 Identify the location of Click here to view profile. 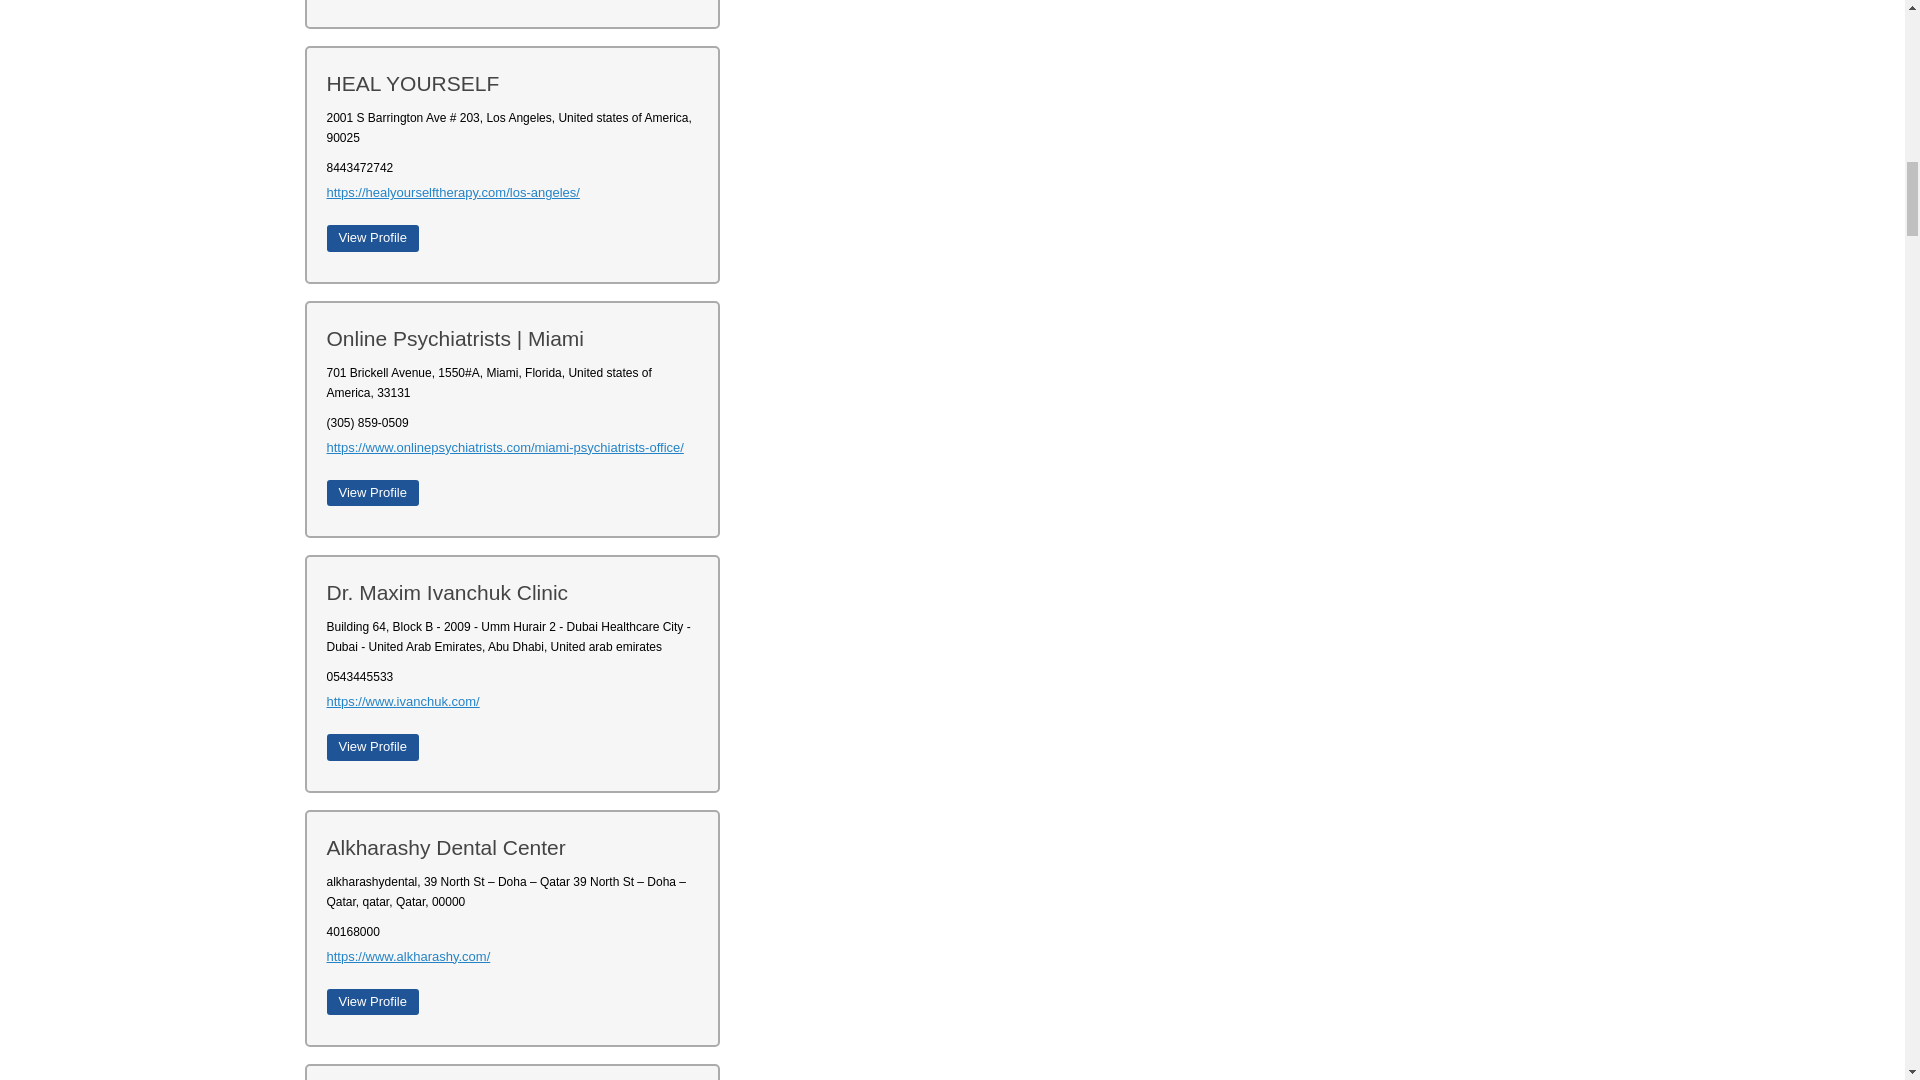
(372, 1002).